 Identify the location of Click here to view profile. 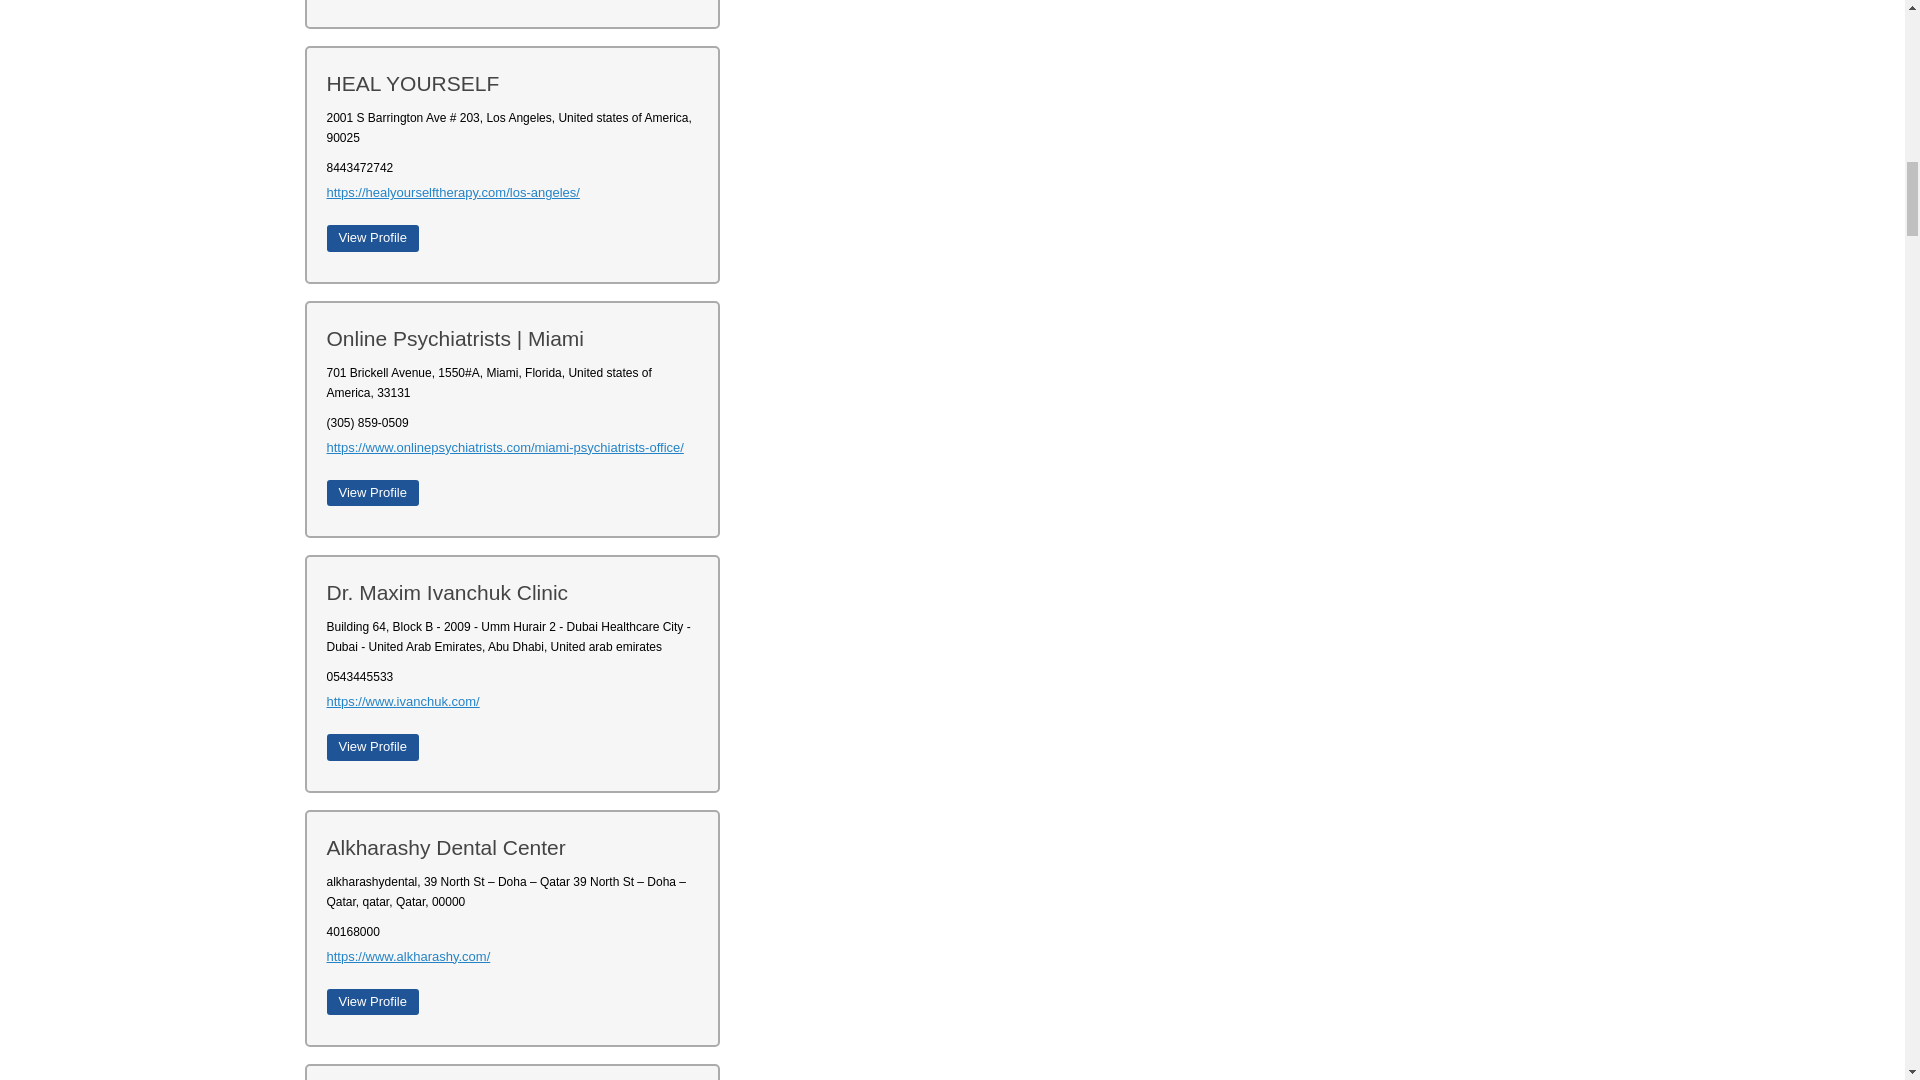
(372, 1002).